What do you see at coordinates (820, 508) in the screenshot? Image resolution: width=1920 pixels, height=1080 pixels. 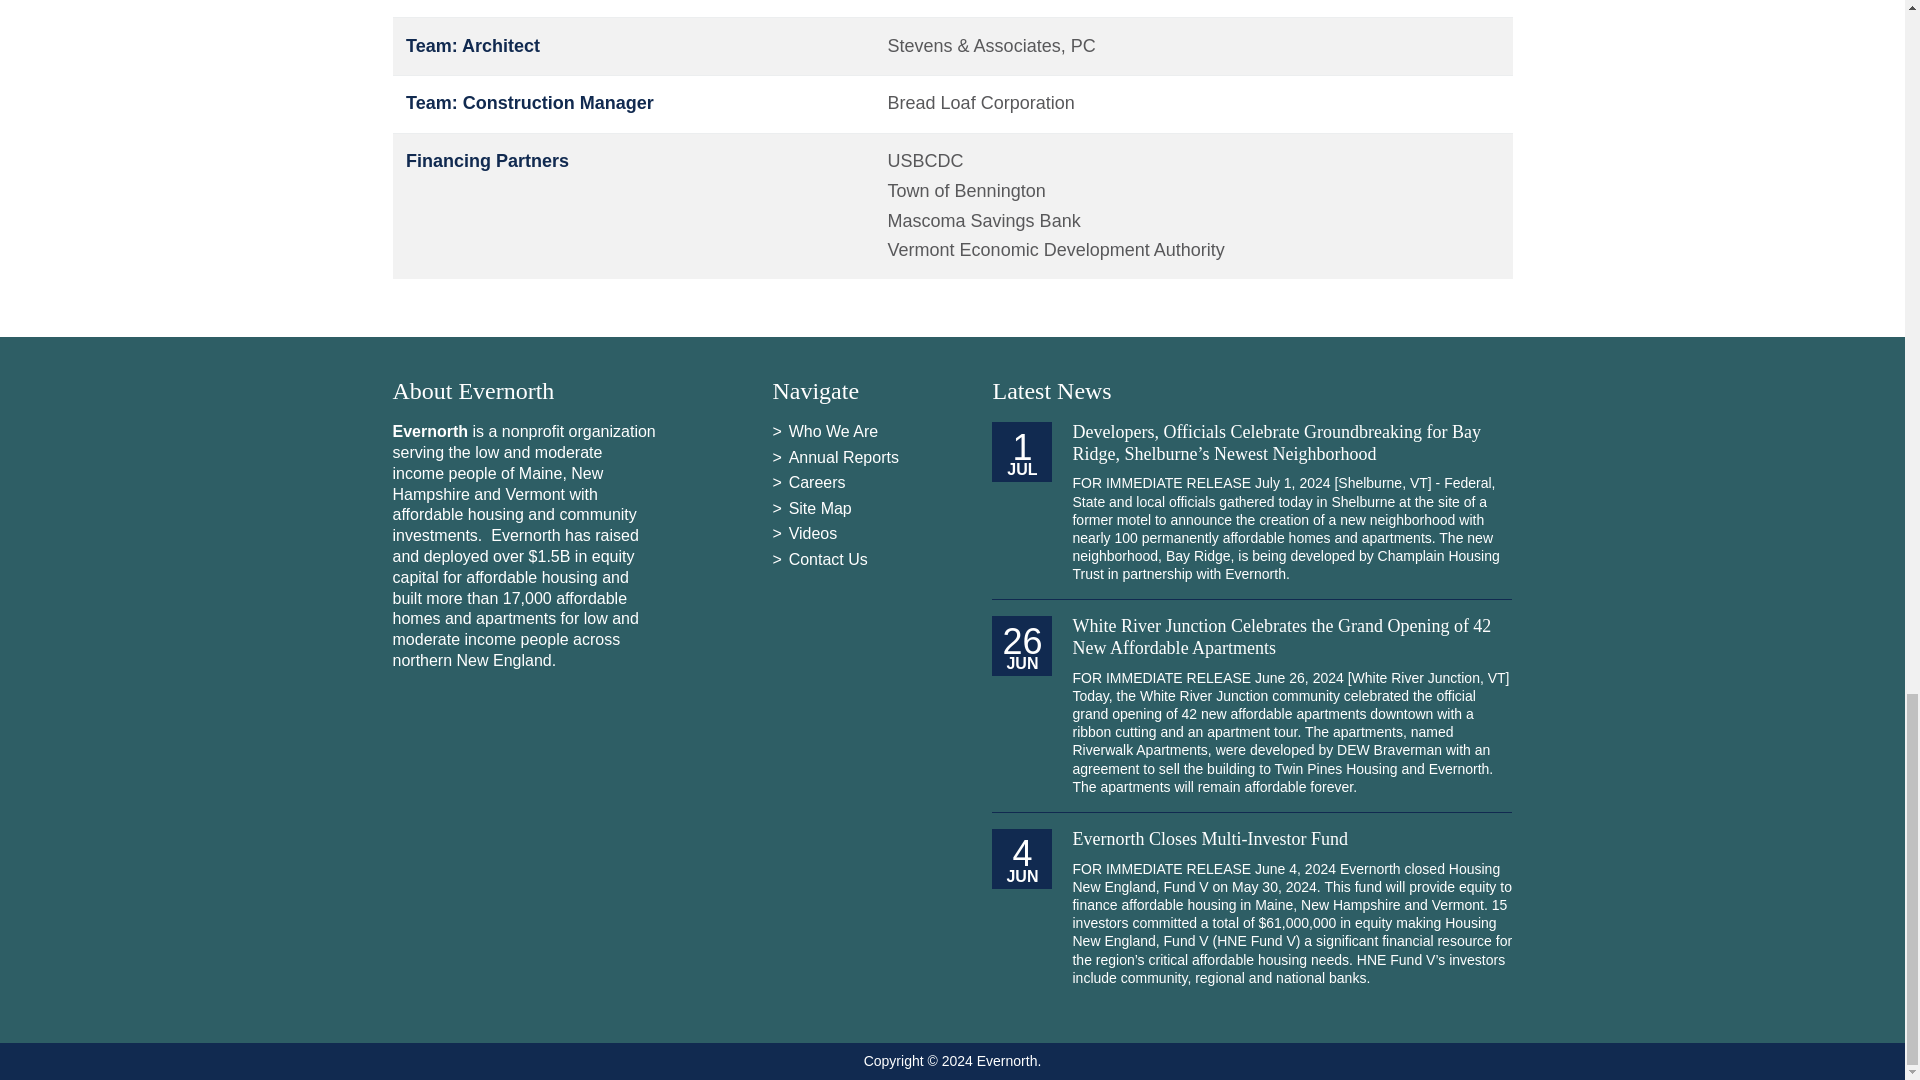 I see `Site Map` at bounding box center [820, 508].